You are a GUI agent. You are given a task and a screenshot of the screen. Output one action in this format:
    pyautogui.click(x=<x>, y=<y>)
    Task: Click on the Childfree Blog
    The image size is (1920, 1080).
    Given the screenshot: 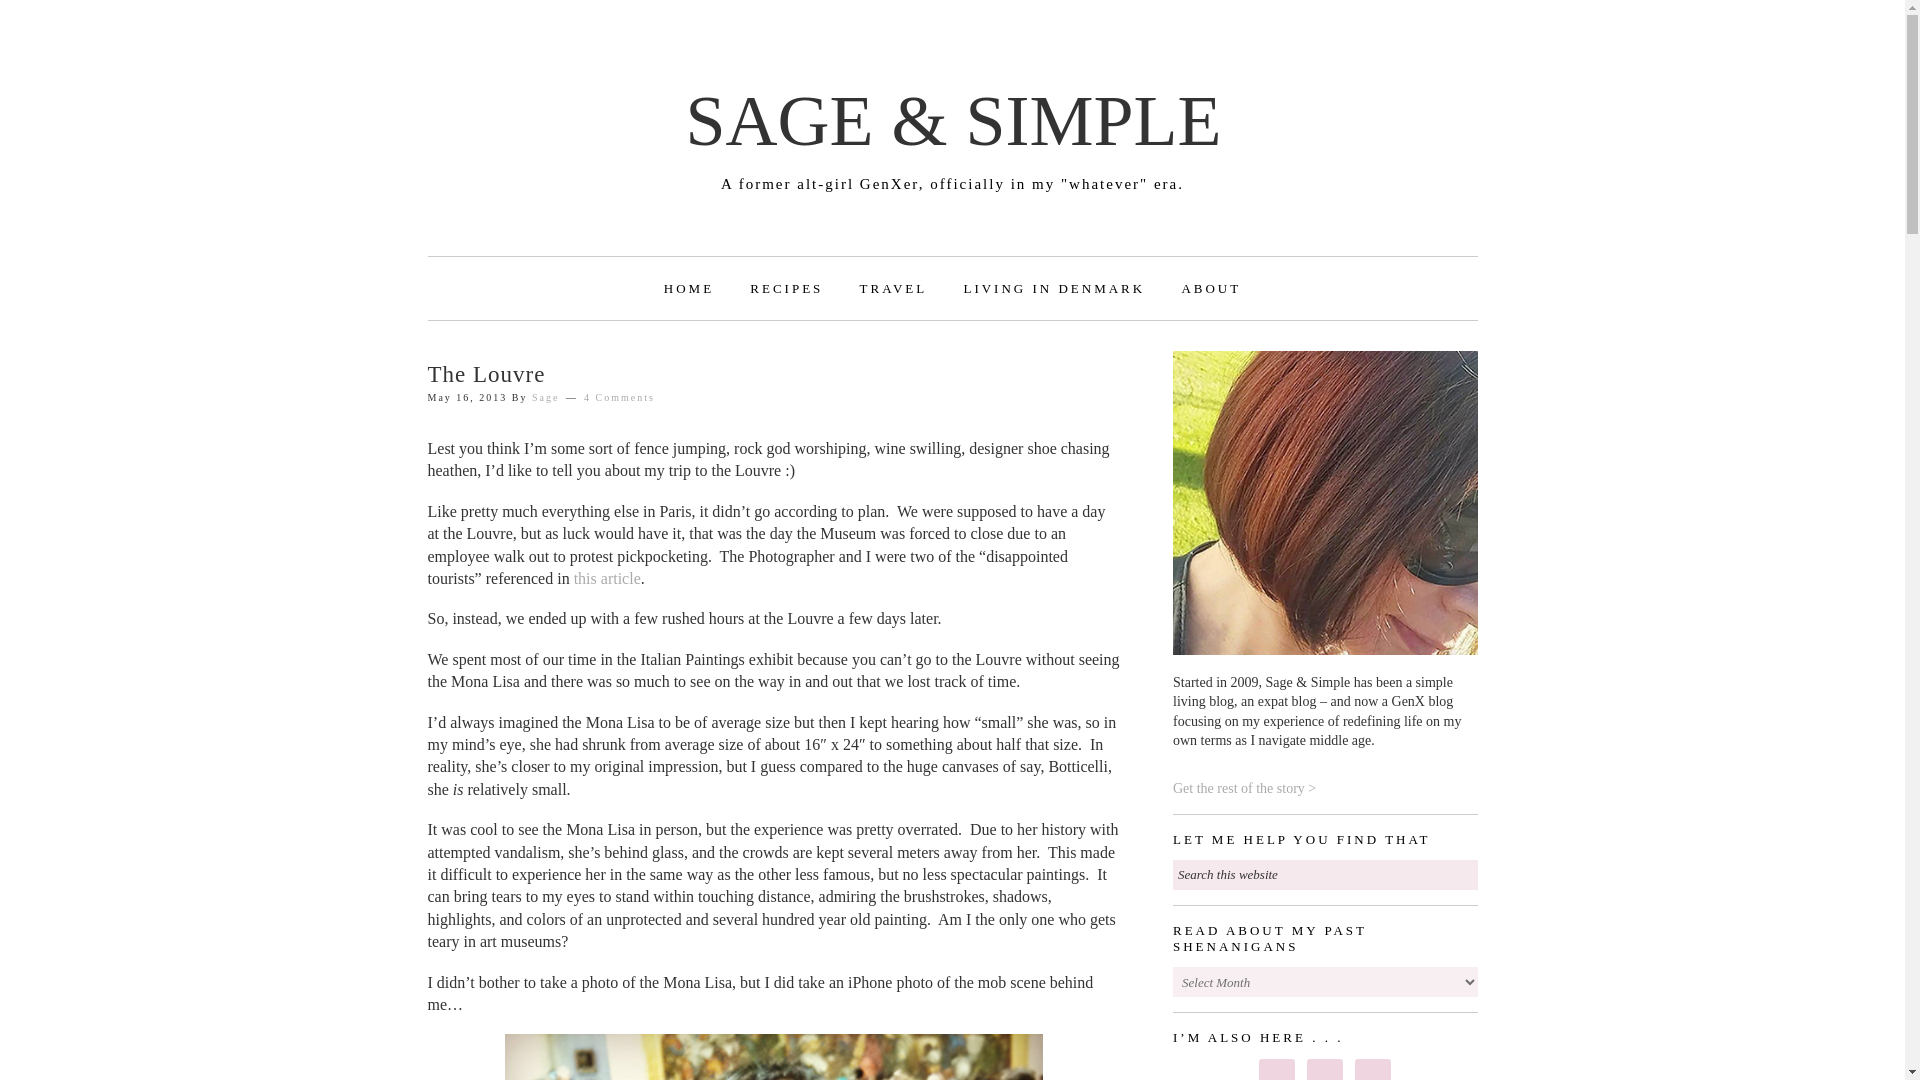 What is the action you would take?
    pyautogui.click(x=1210, y=288)
    